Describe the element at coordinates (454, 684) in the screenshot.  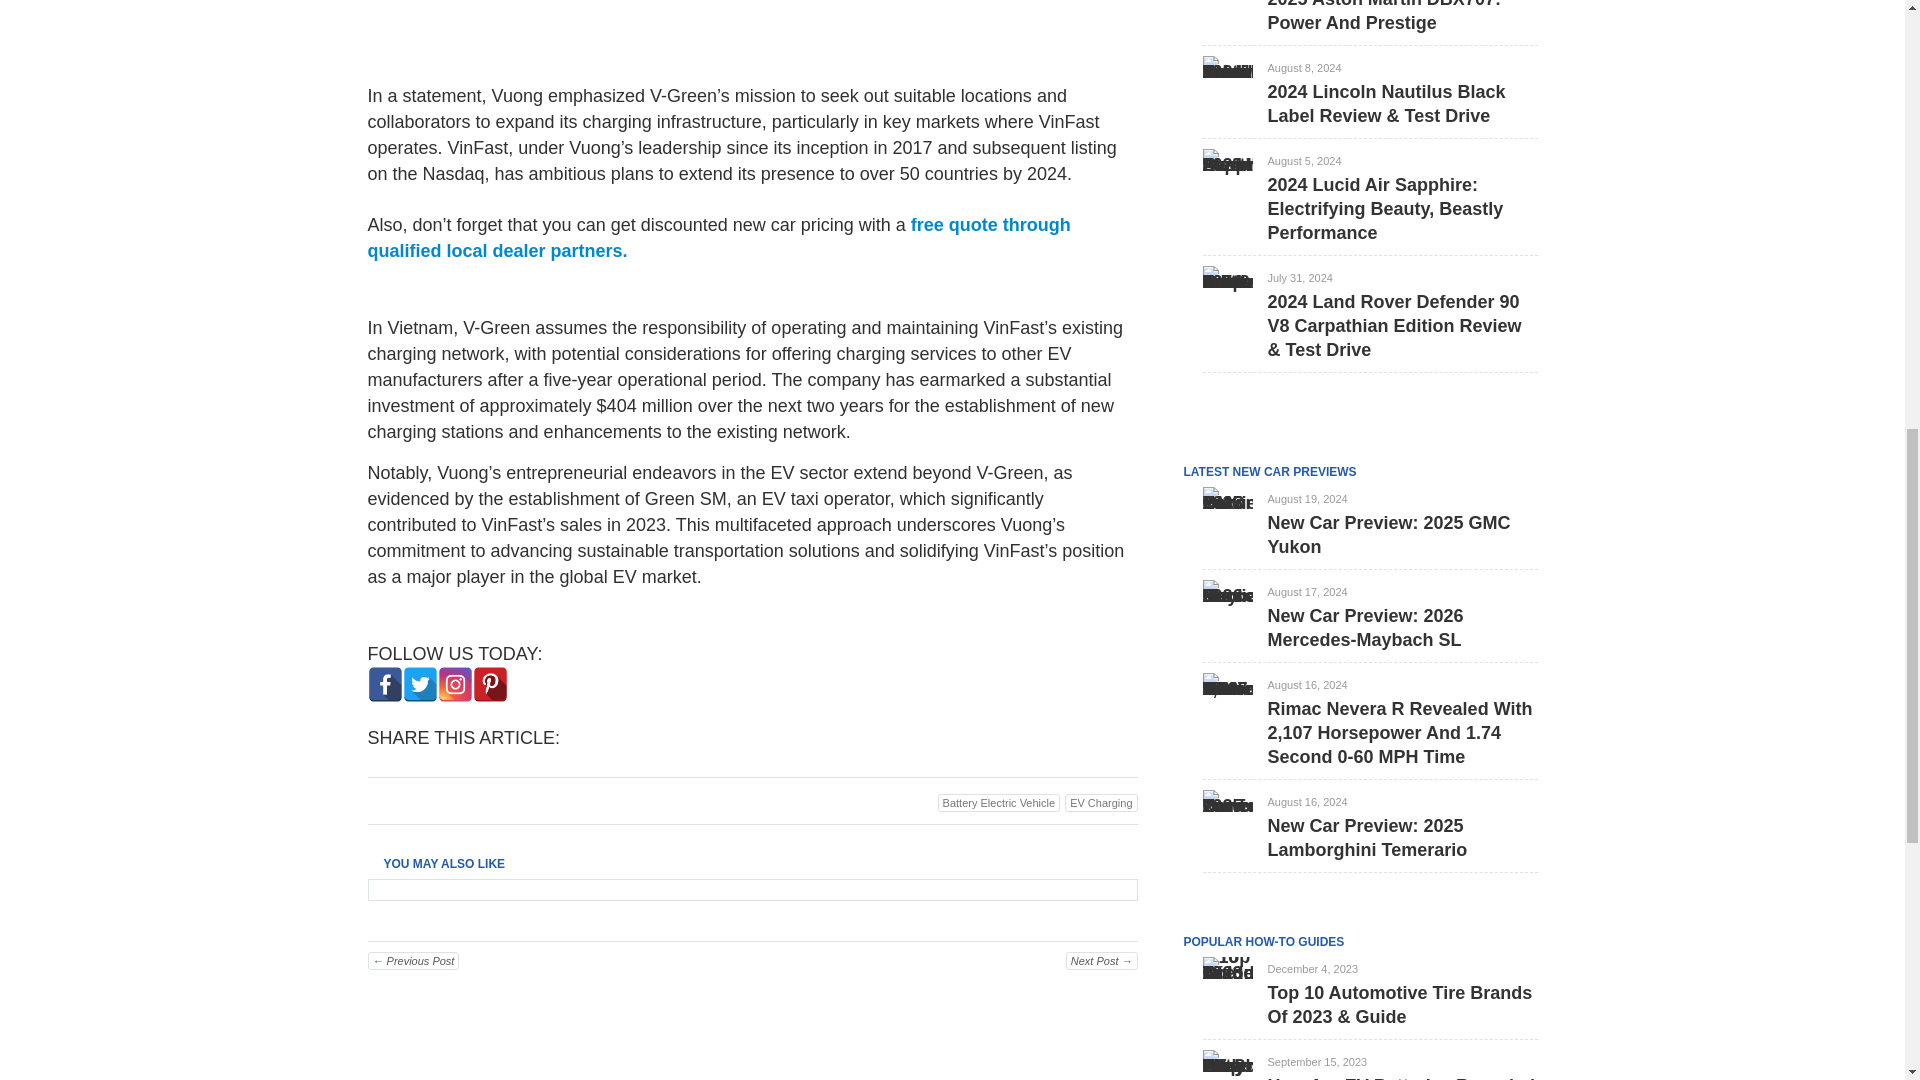
I see `Instagram` at that location.